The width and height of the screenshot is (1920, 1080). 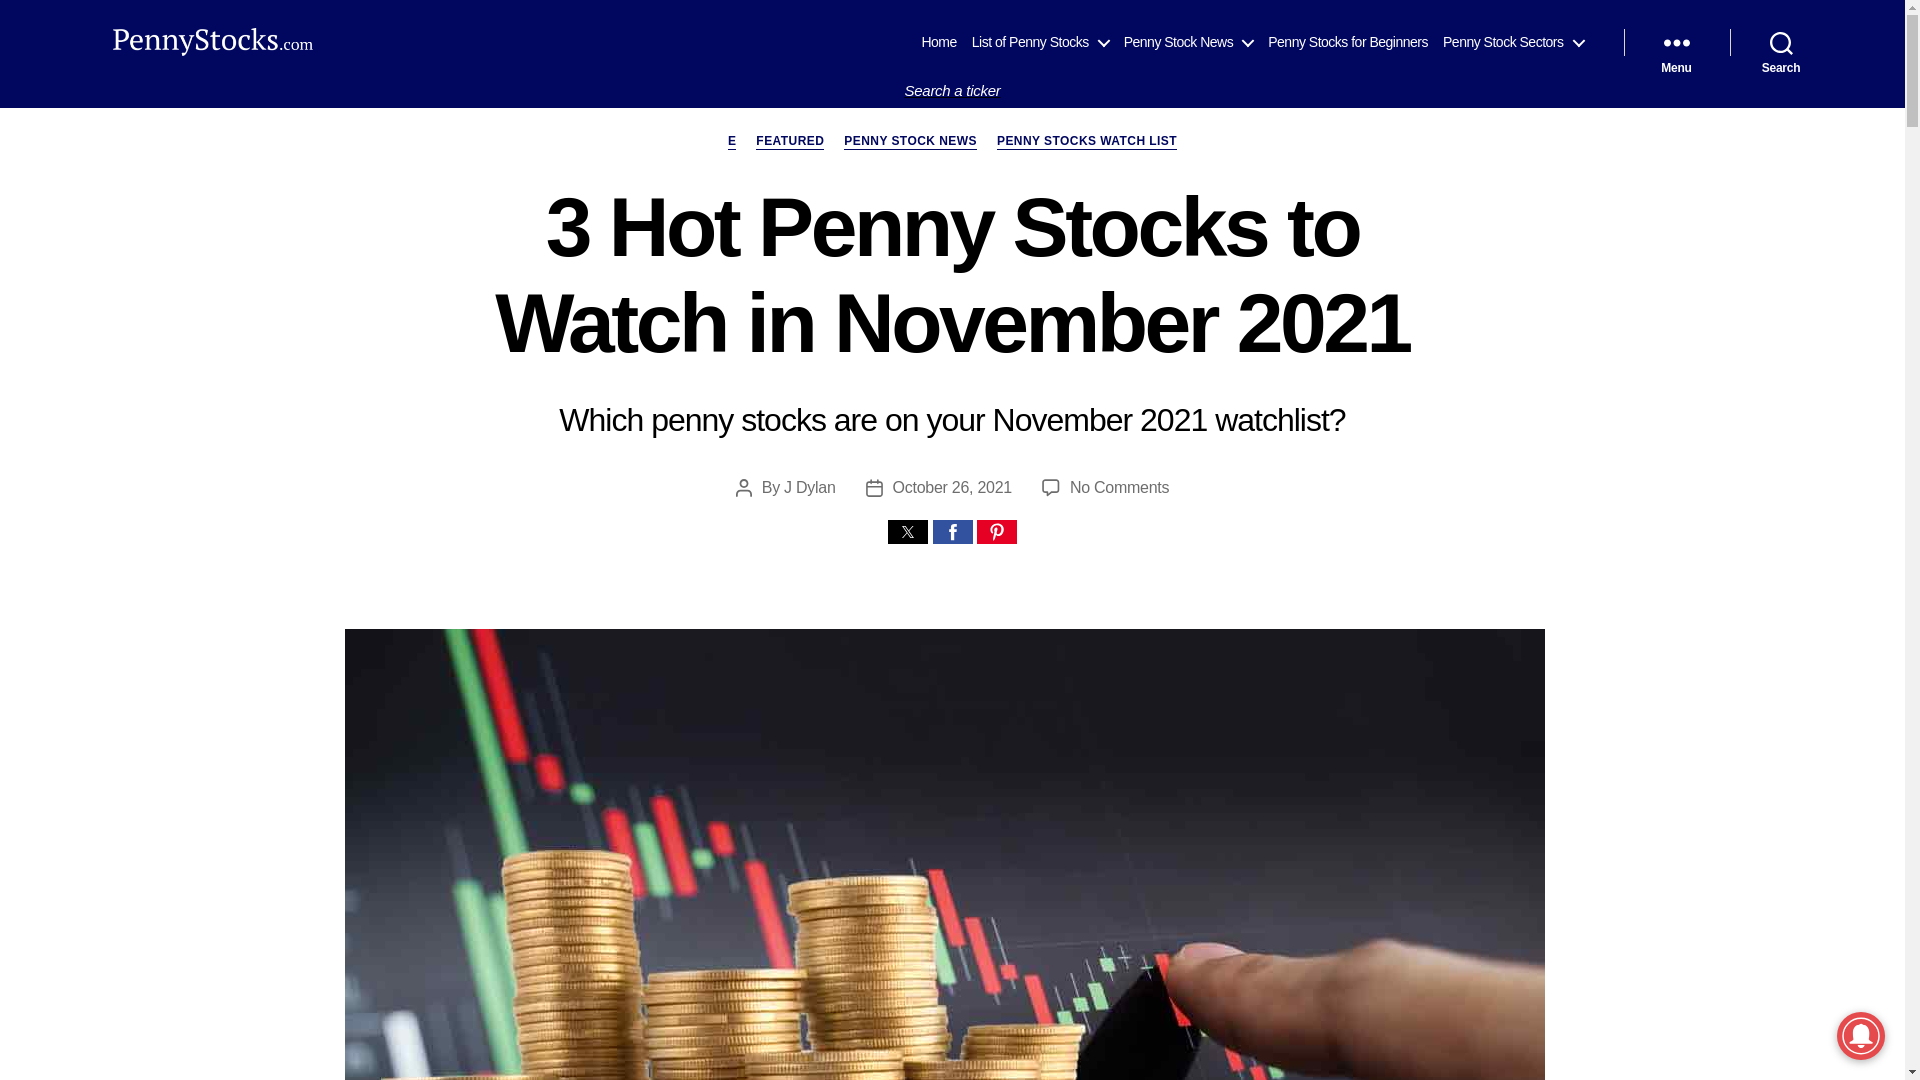 I want to click on Penny Stock News, so click(x=1188, y=42).